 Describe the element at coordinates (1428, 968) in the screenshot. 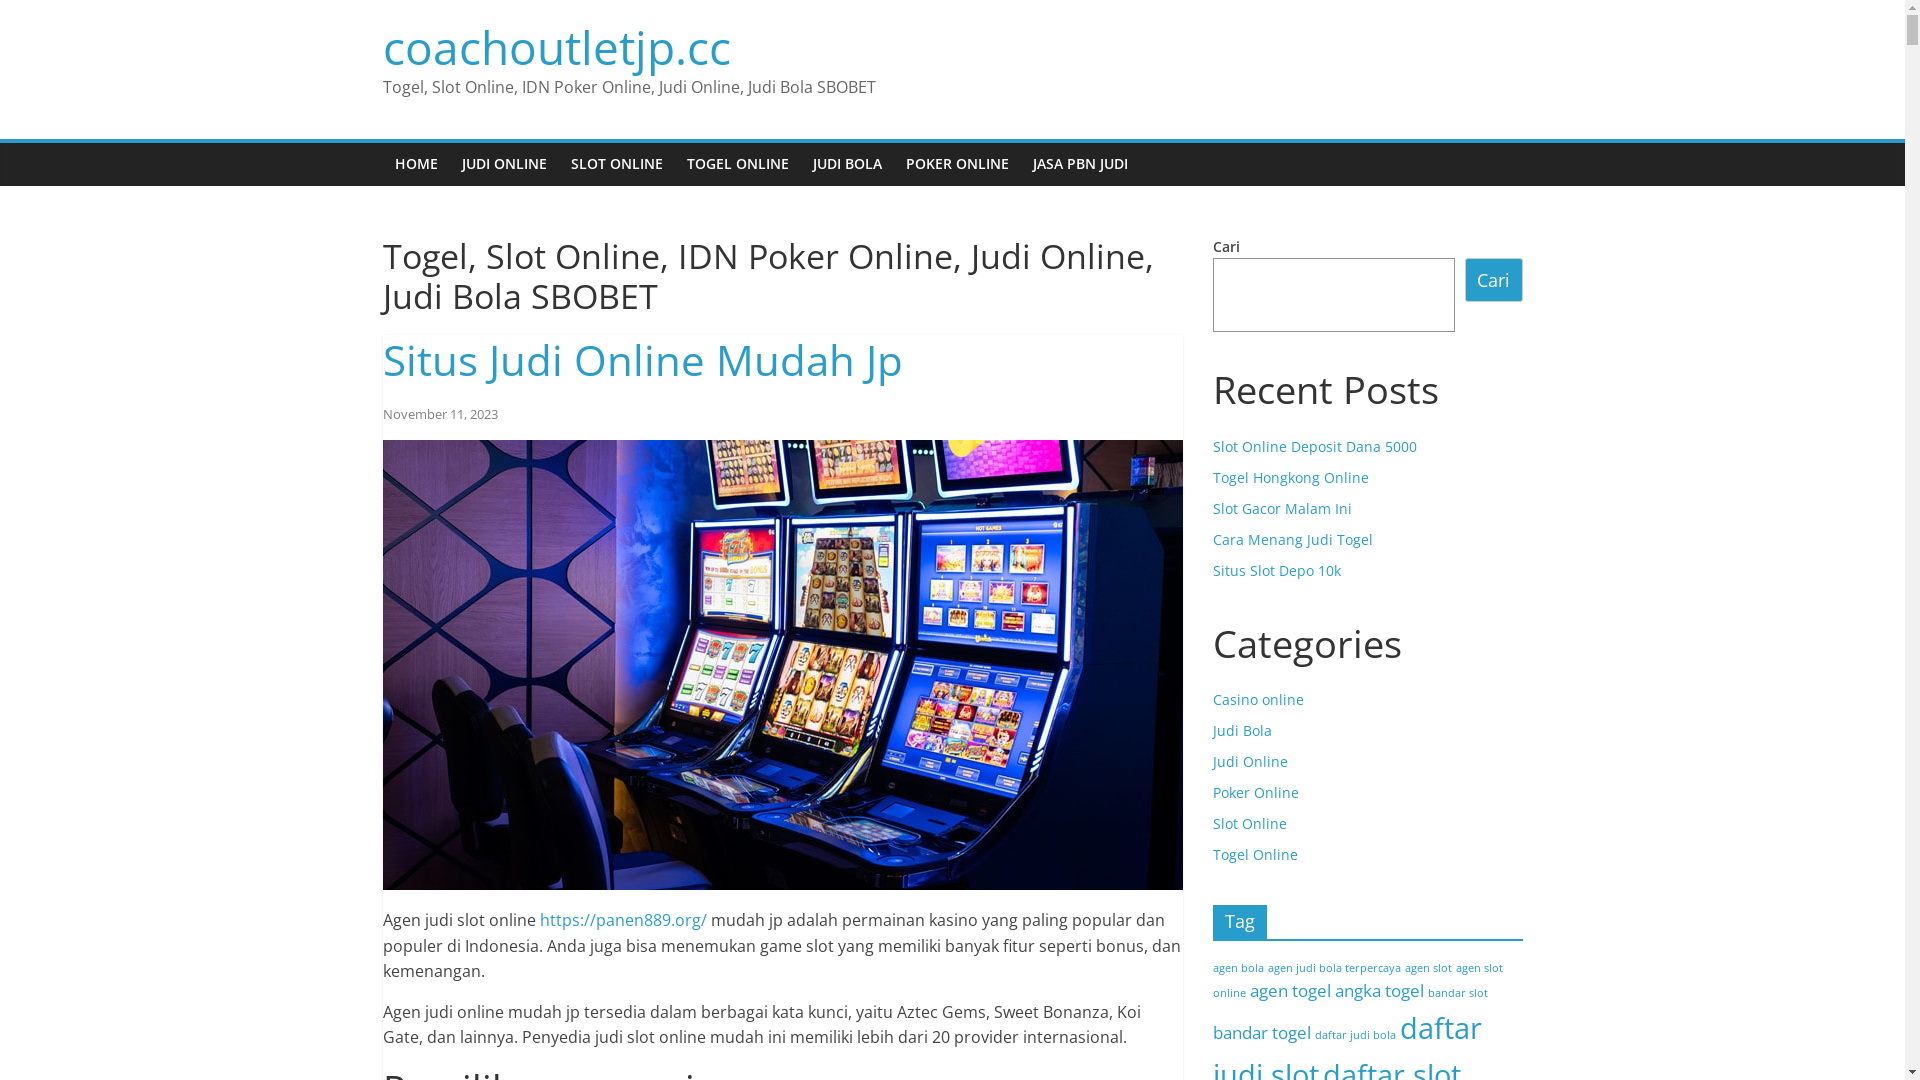

I see `agen slot` at that location.